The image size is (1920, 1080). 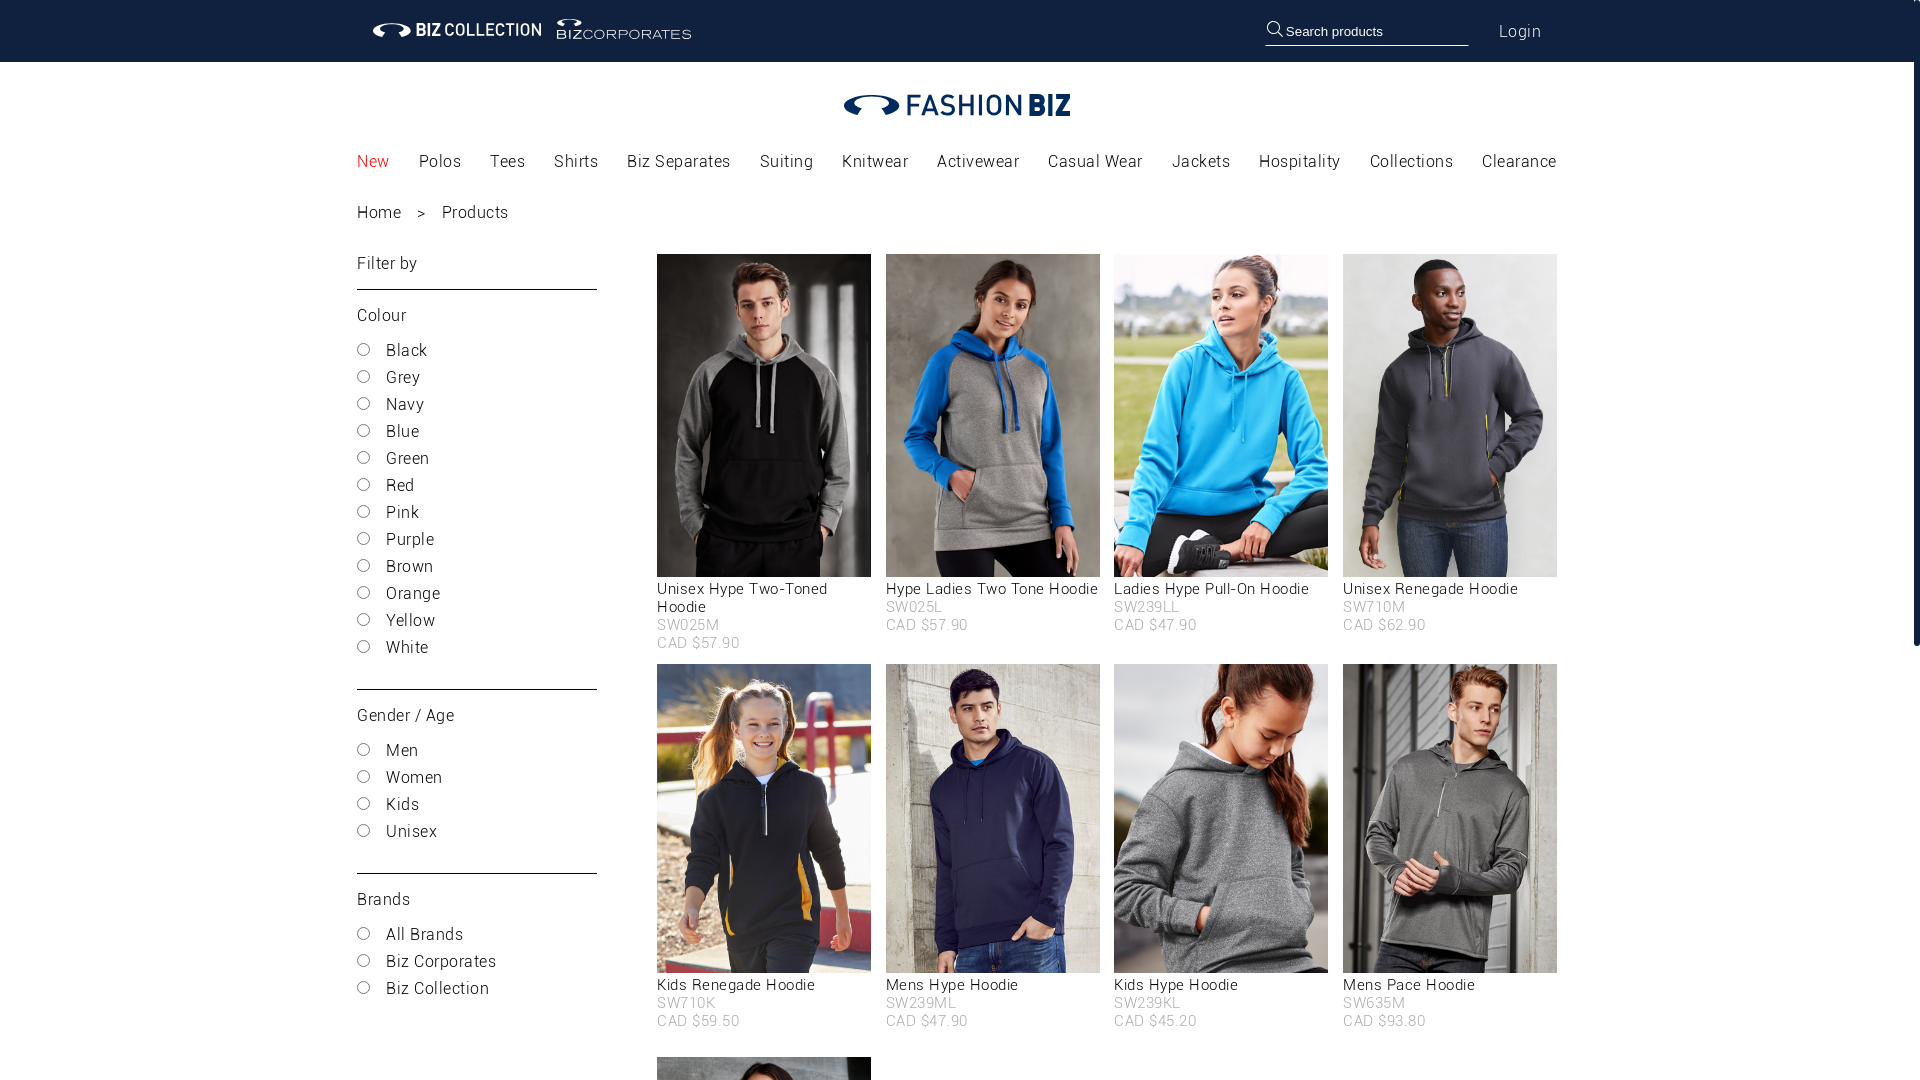 What do you see at coordinates (1096, 162) in the screenshot?
I see `Casual Wear` at bounding box center [1096, 162].